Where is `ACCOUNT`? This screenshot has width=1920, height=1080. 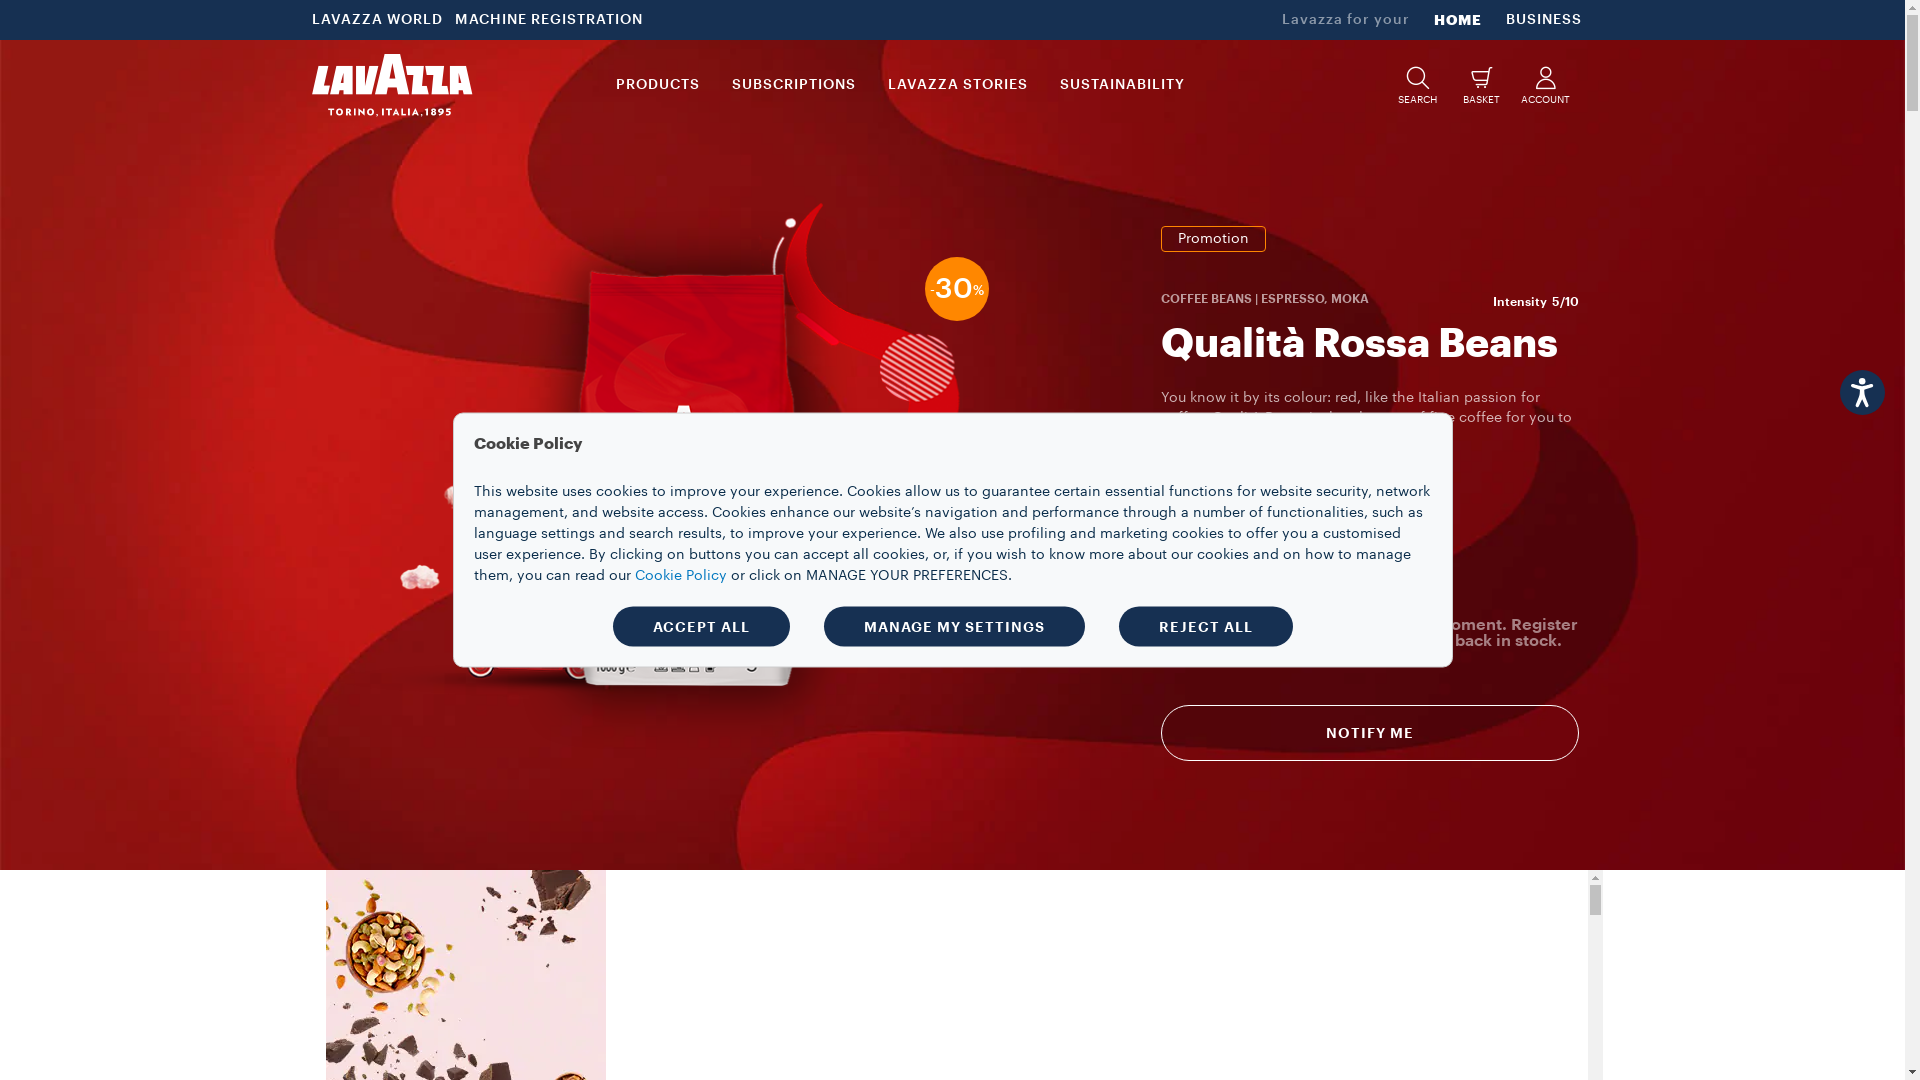 ACCOUNT is located at coordinates (1546, 84).